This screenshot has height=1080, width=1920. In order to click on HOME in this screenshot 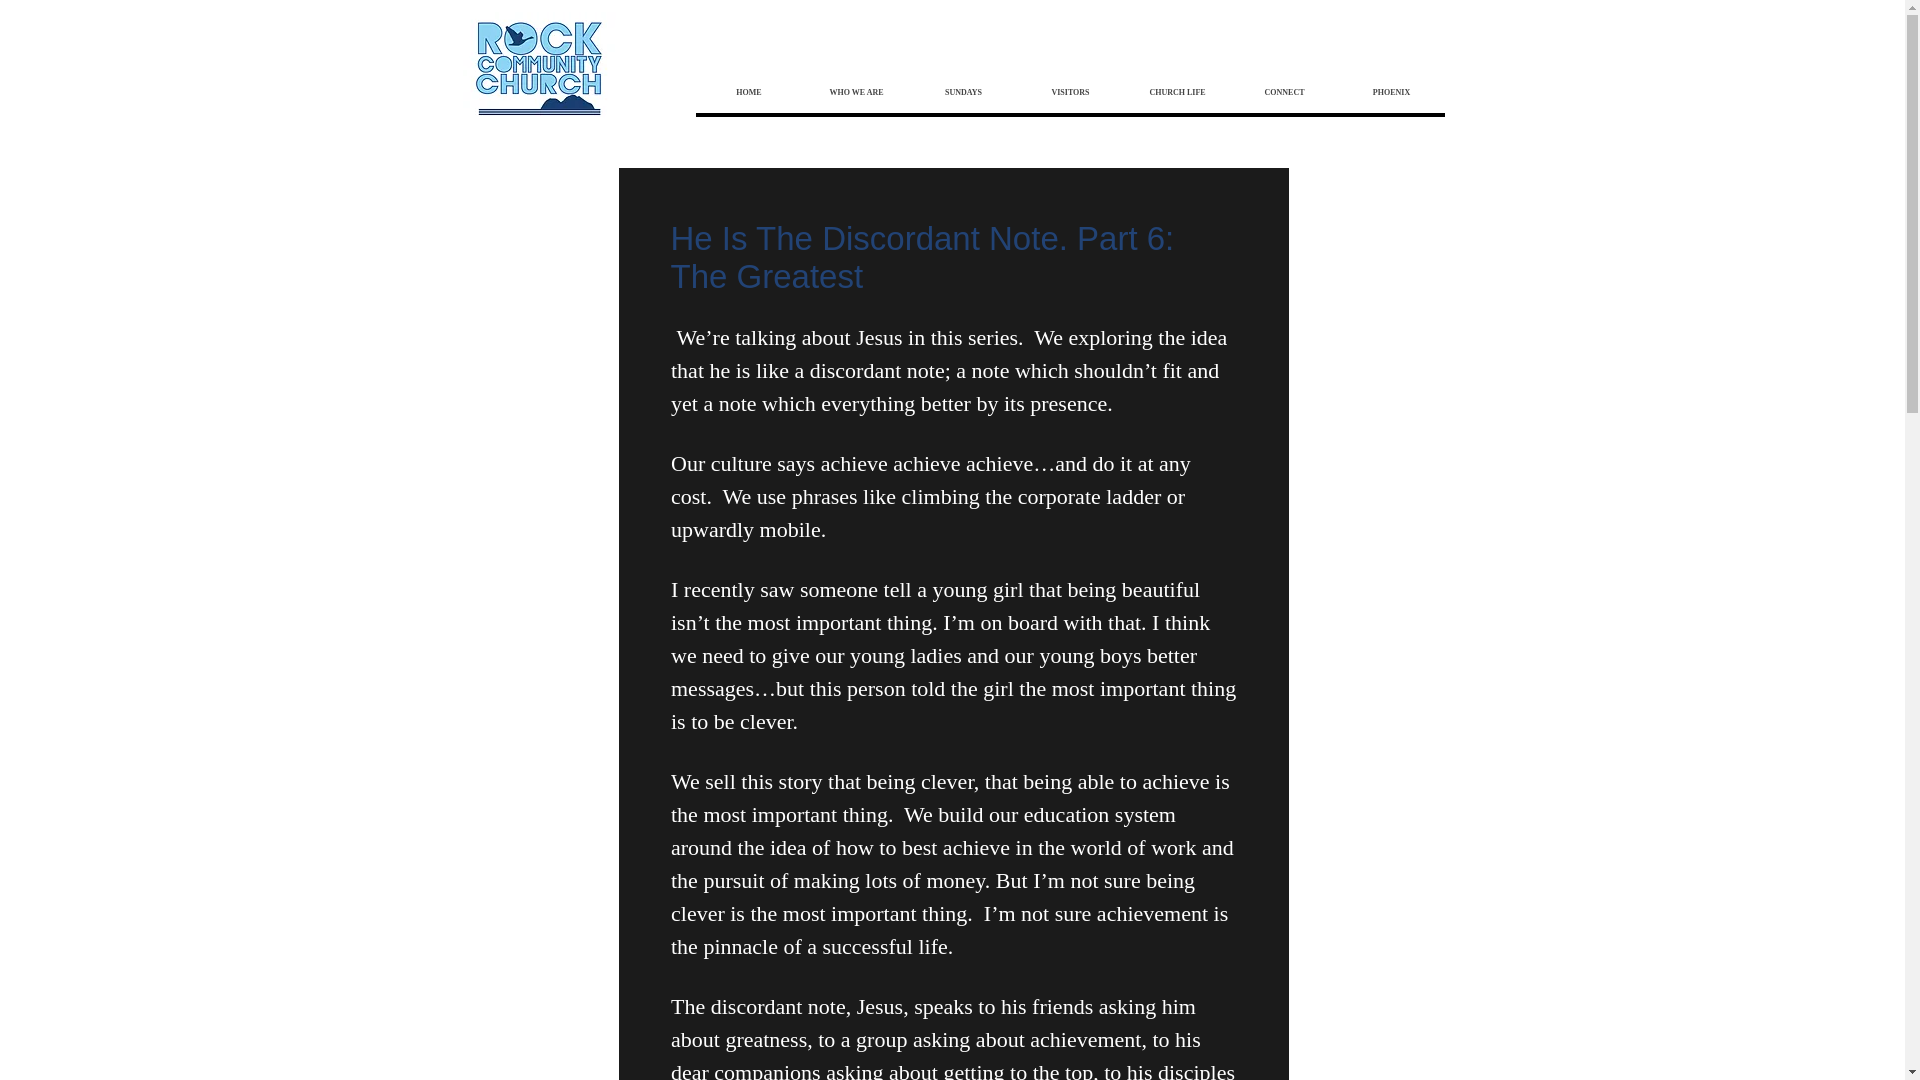, I will do `click(748, 92)`.